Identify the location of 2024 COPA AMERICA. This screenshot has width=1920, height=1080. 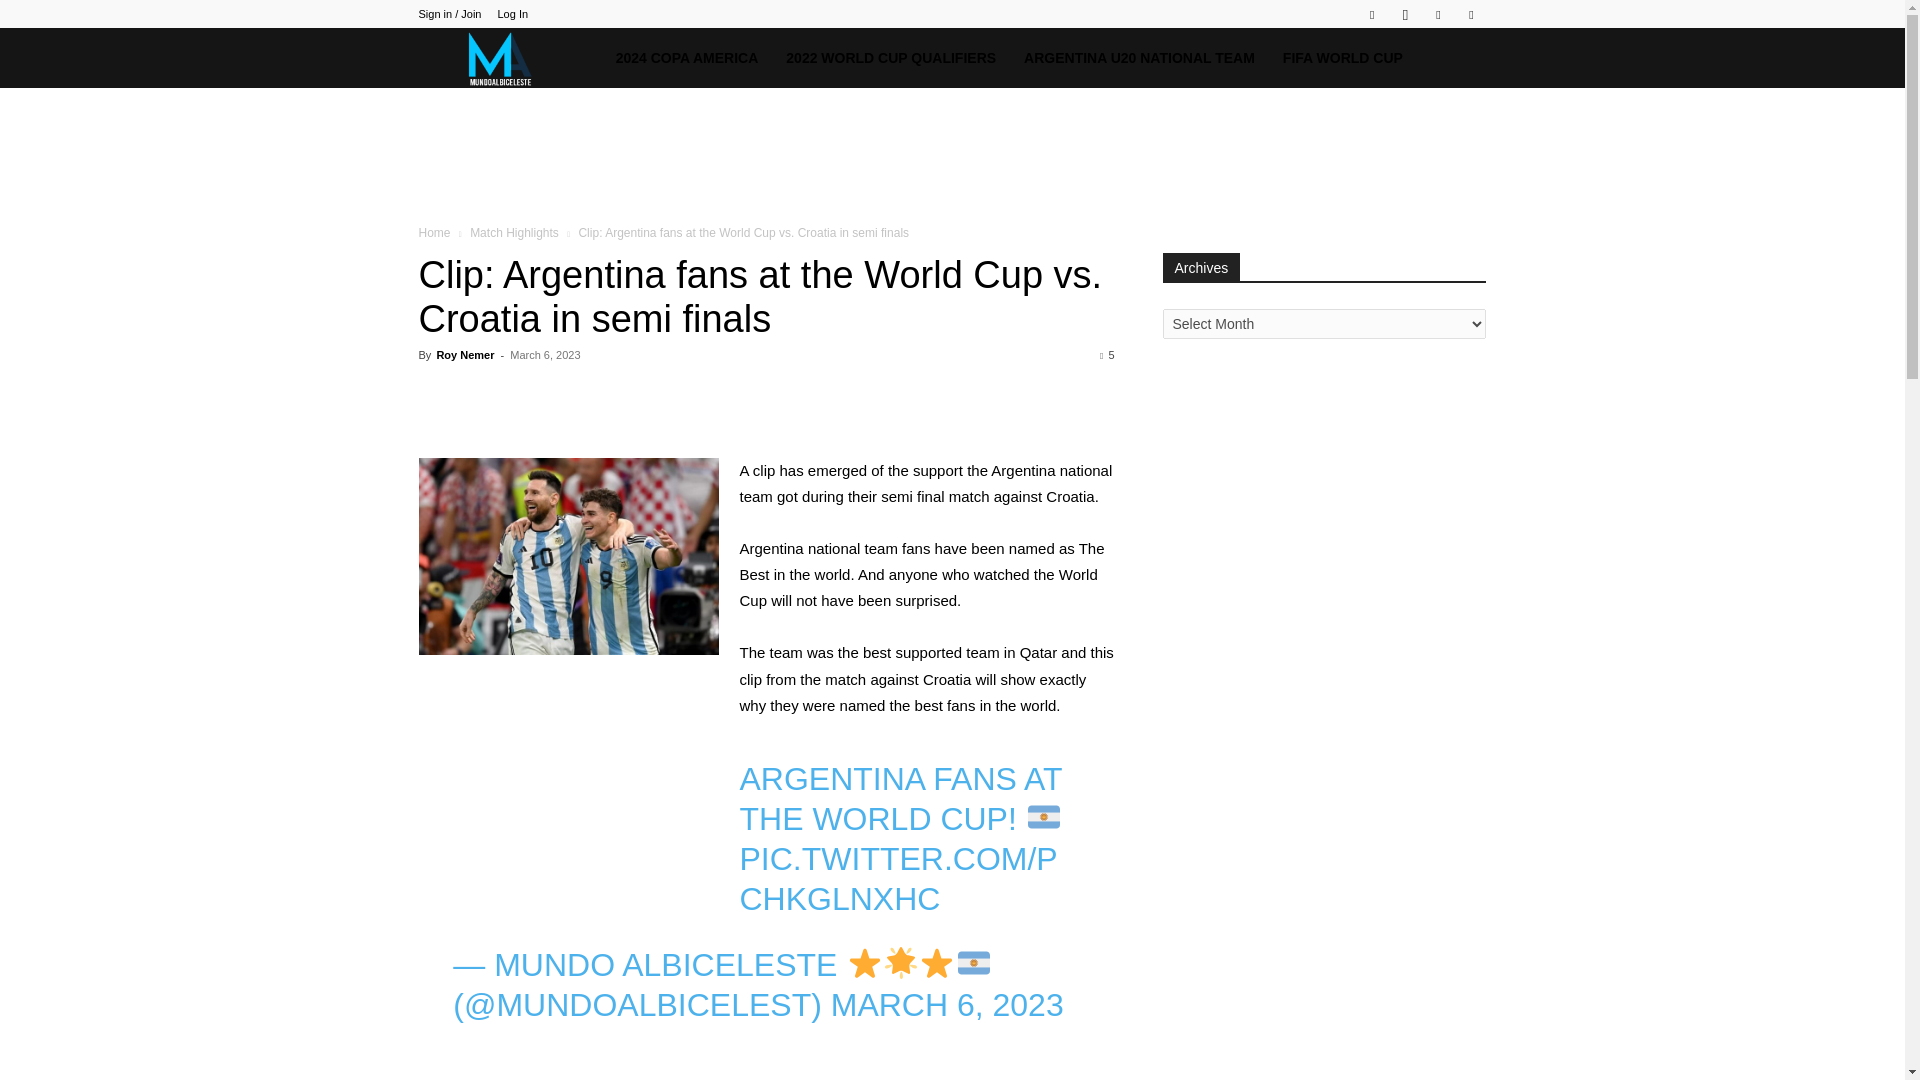
(688, 58).